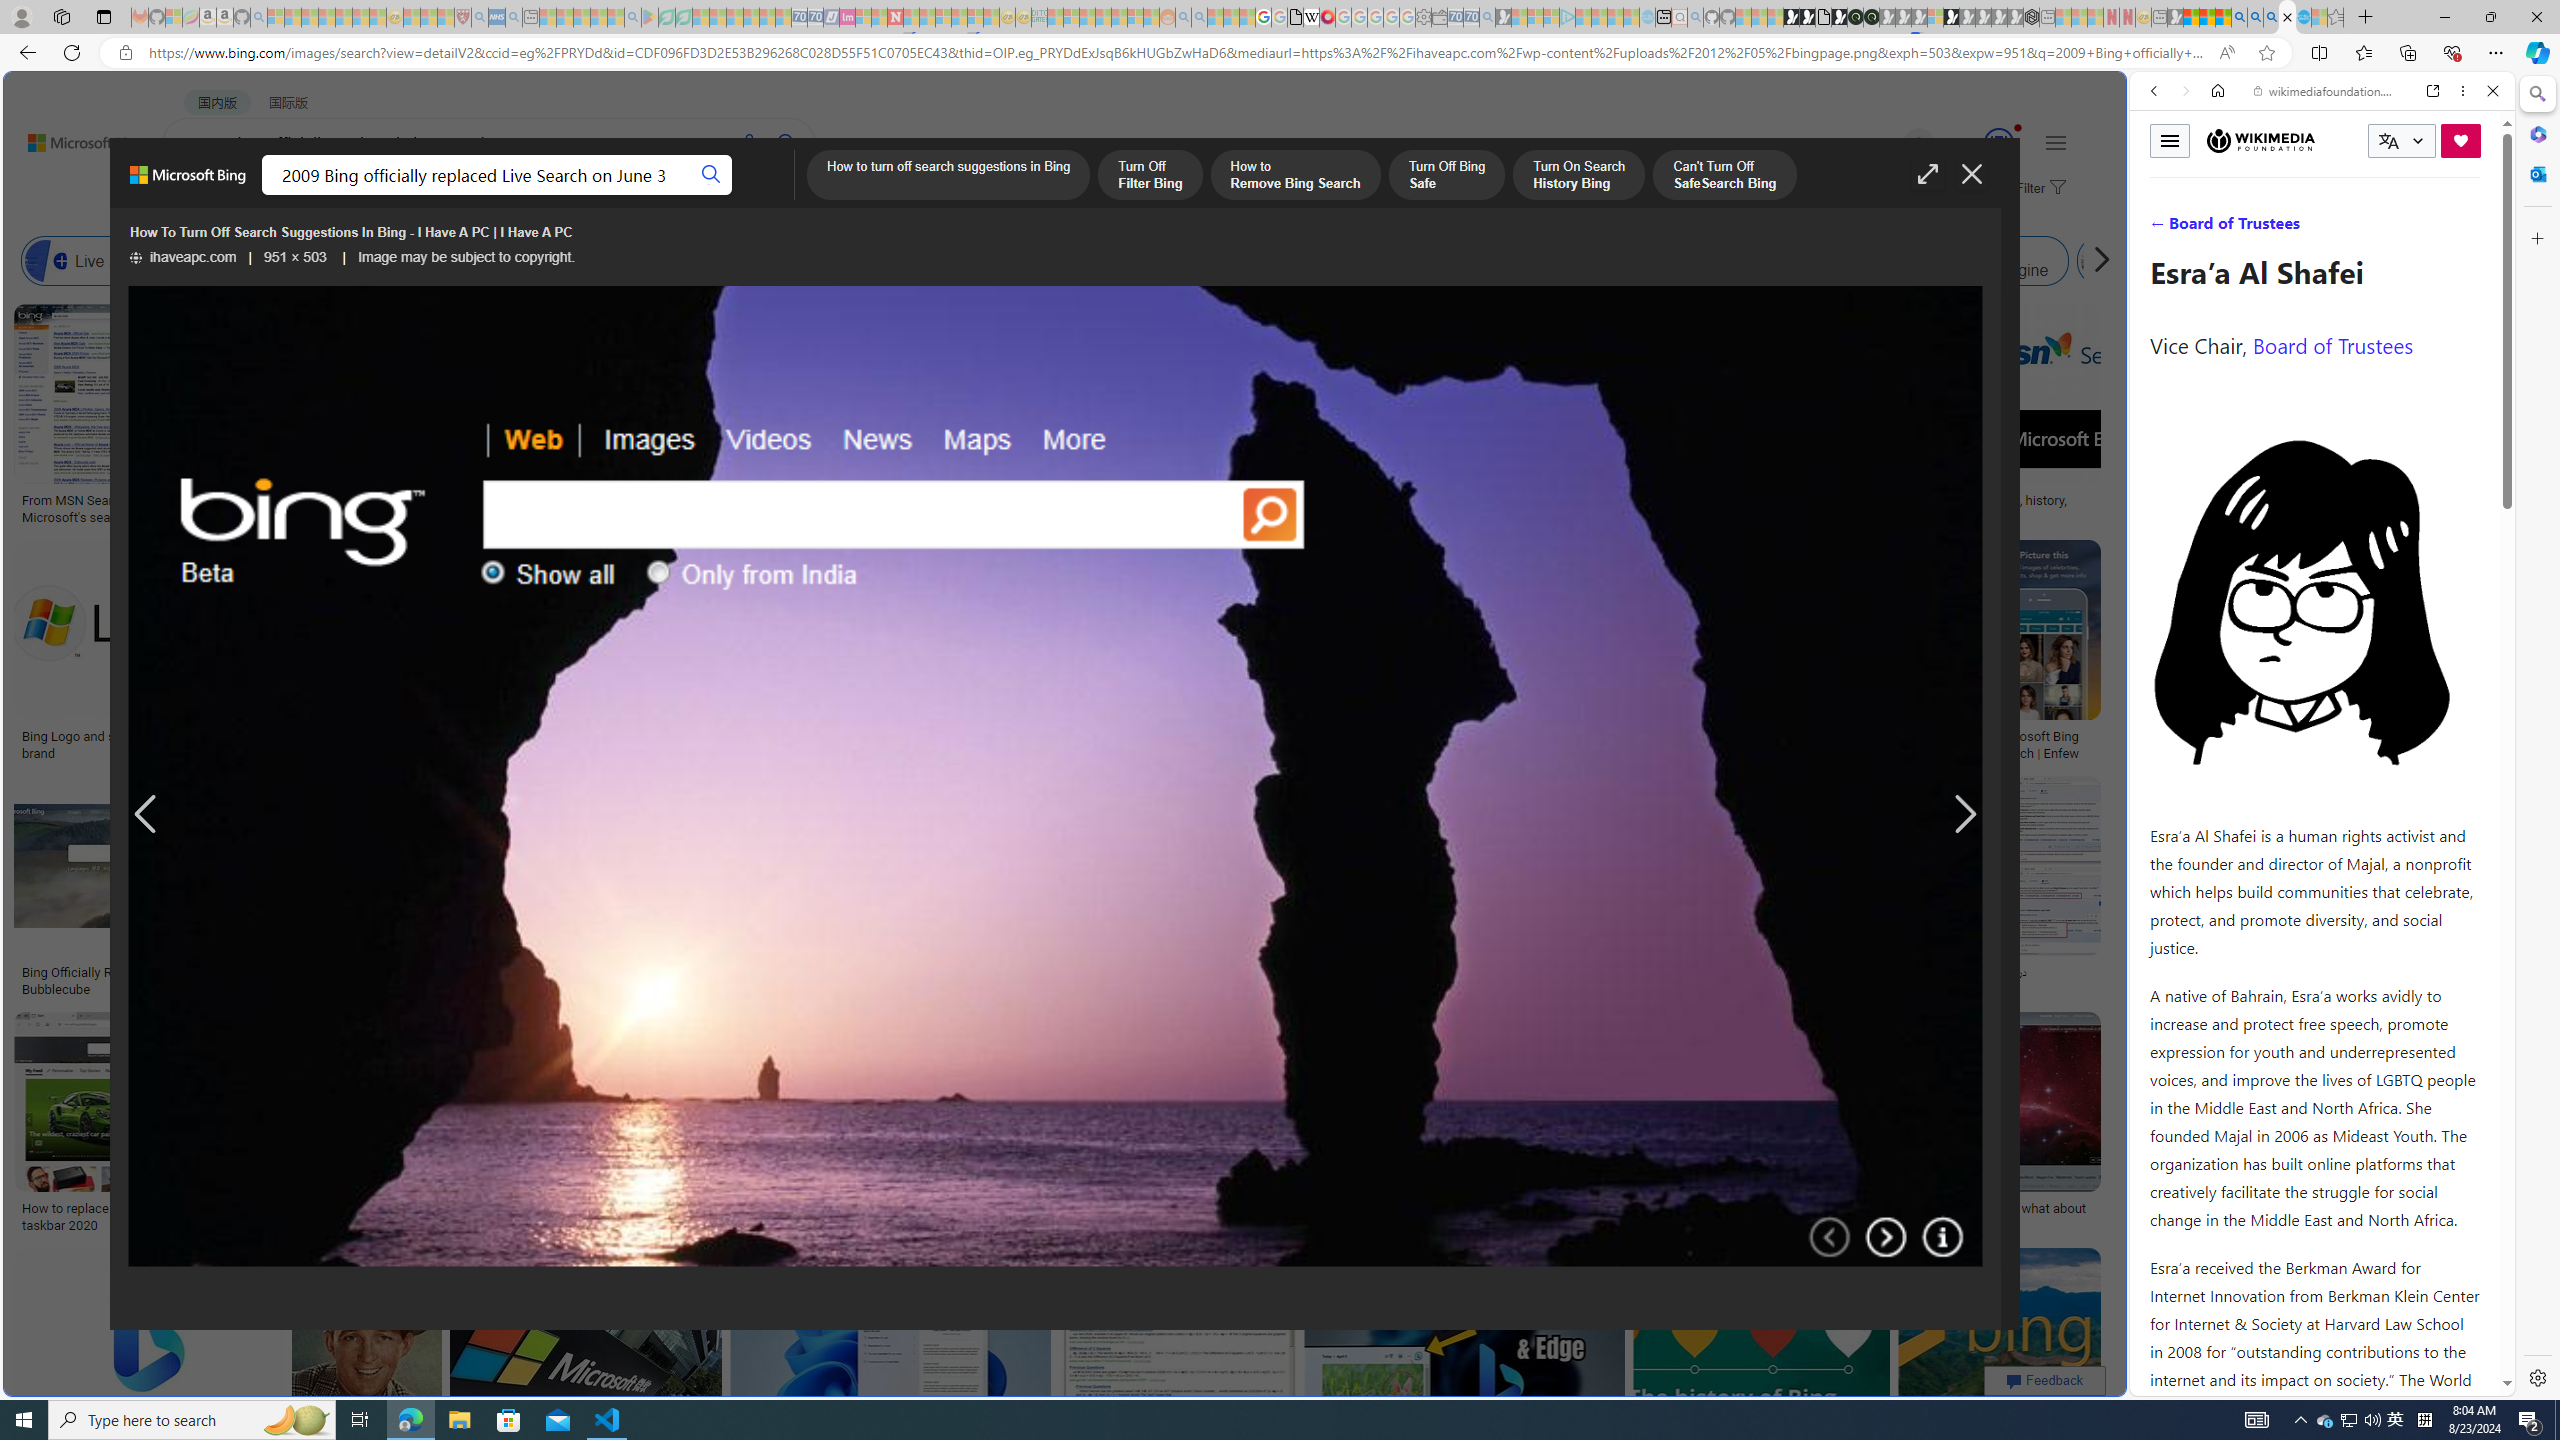  I want to click on Expert Portfolios - Sleeping, so click(1104, 17).